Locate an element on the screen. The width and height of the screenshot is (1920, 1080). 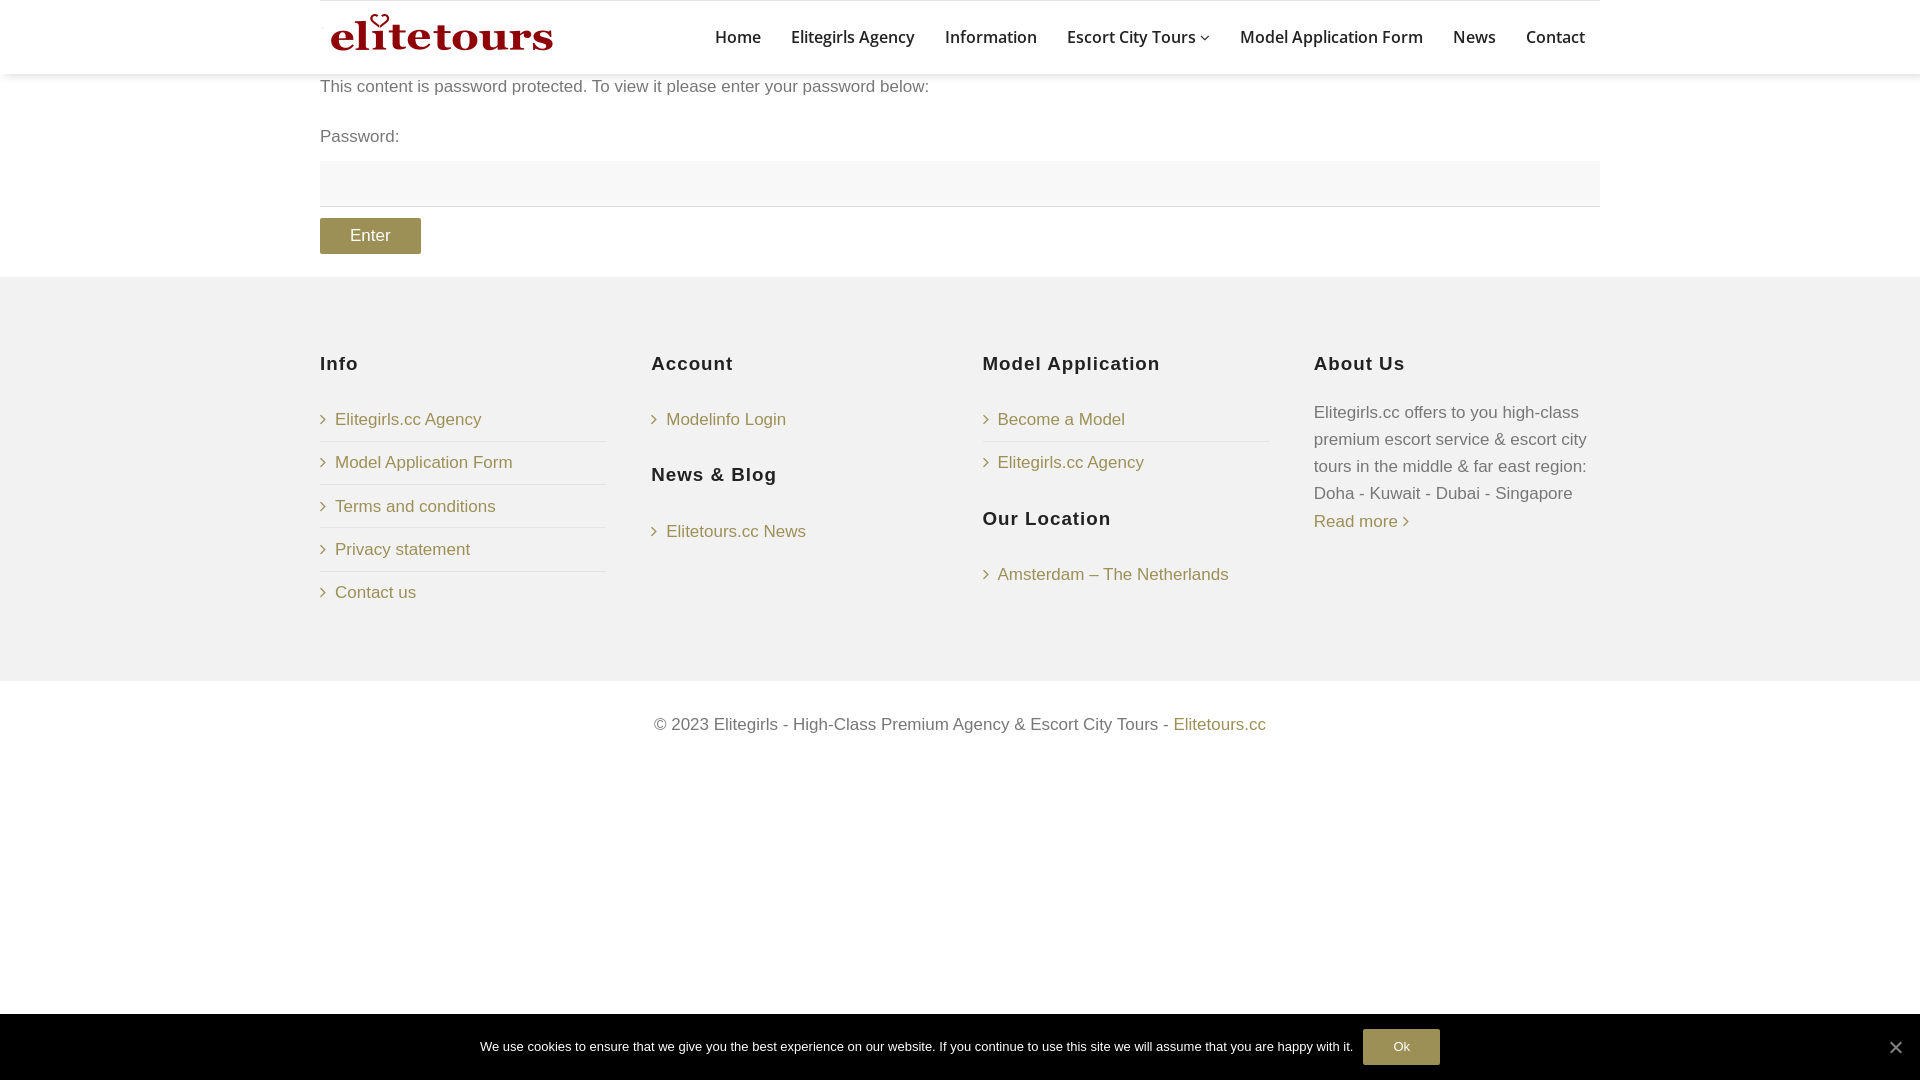
Contact us is located at coordinates (463, 593).